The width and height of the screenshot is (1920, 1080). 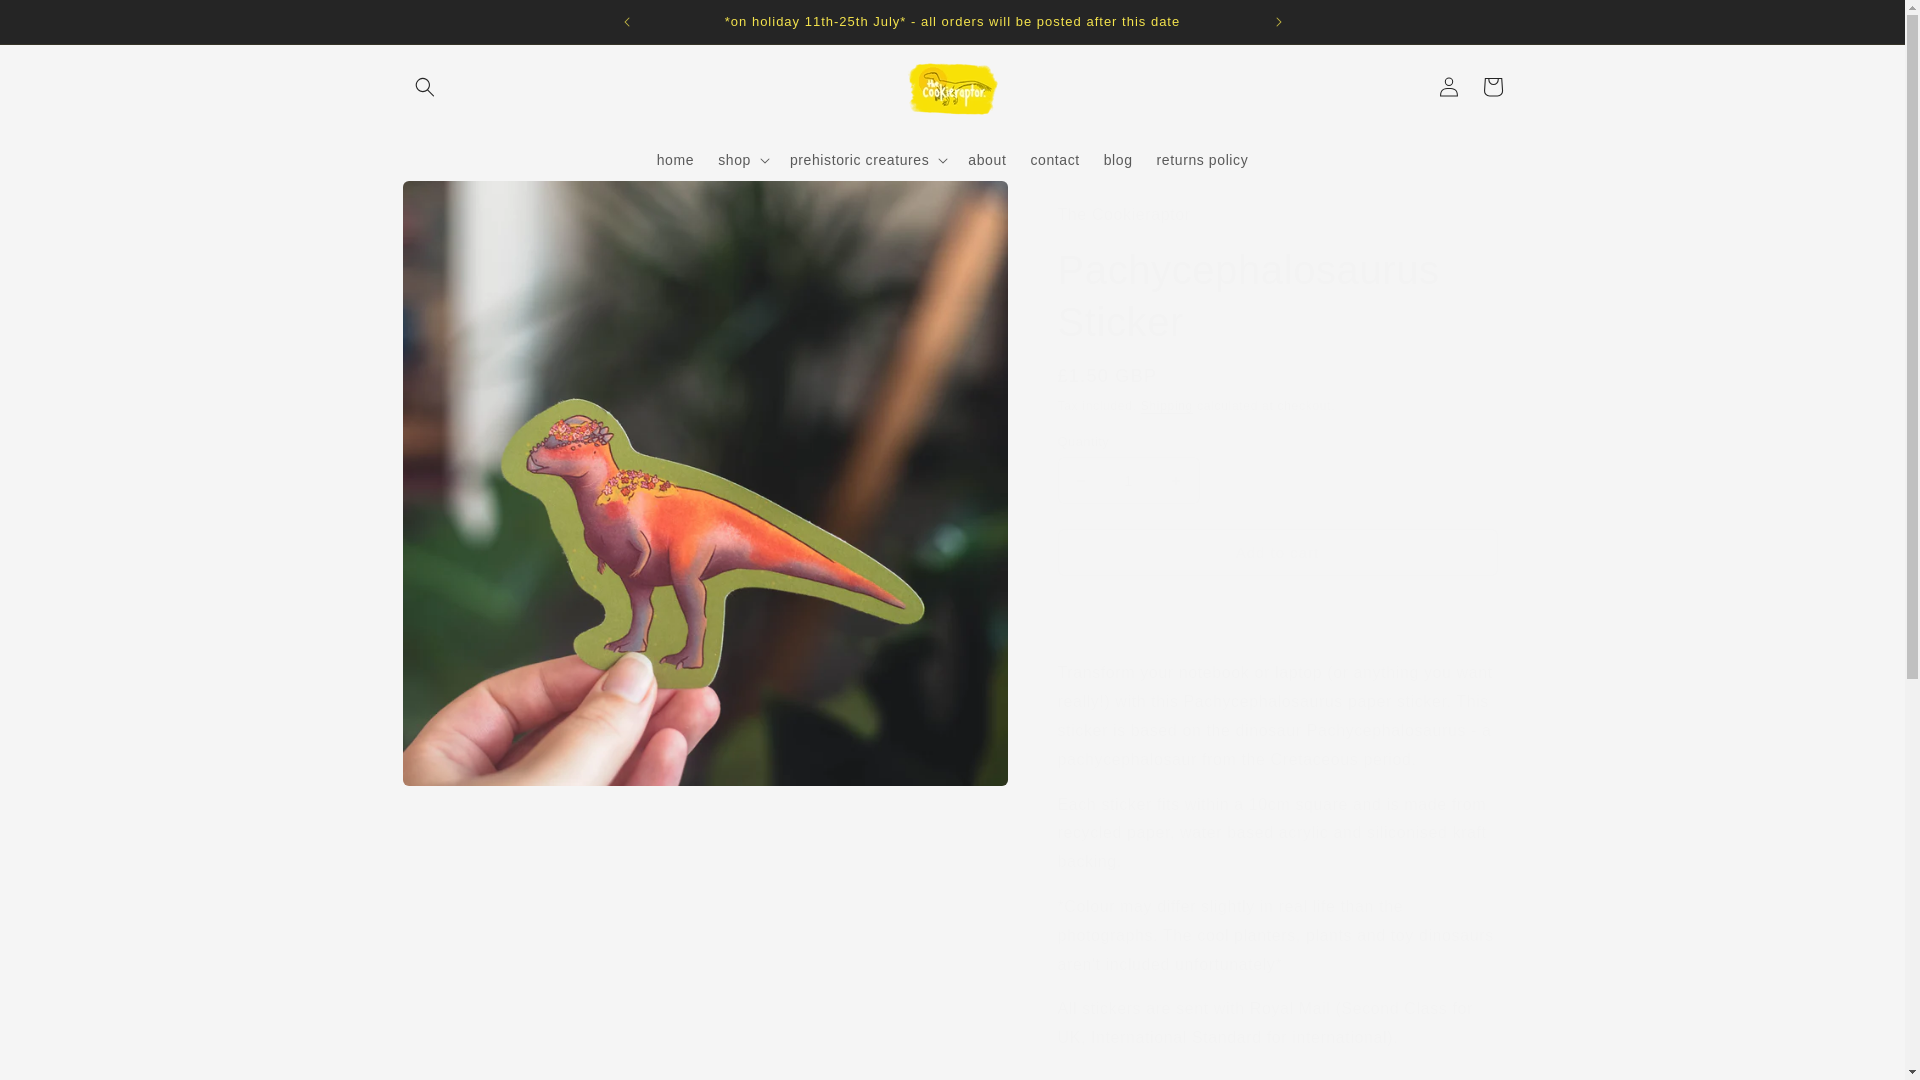 What do you see at coordinates (1128, 480) in the screenshot?
I see `1` at bounding box center [1128, 480].